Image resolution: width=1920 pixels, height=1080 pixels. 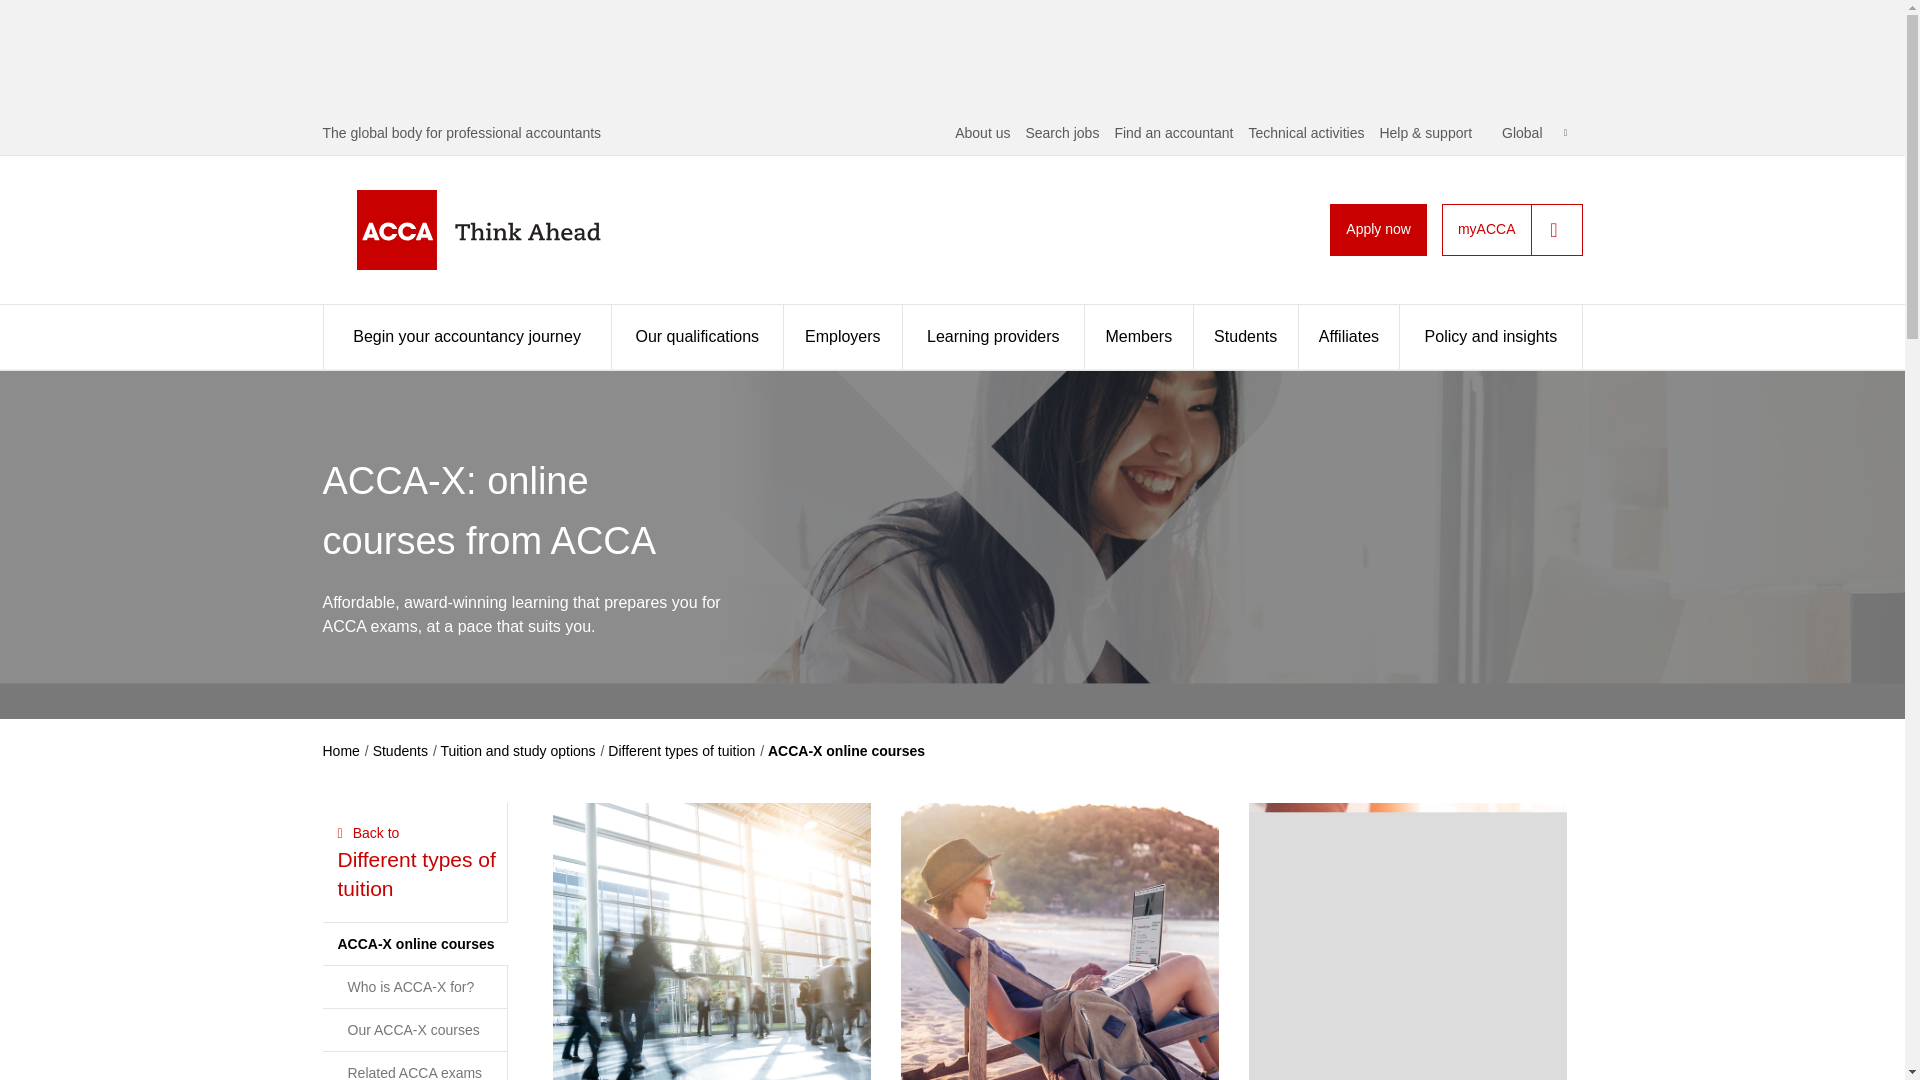 I want to click on What is ACCA-X?, so click(x=710, y=942).